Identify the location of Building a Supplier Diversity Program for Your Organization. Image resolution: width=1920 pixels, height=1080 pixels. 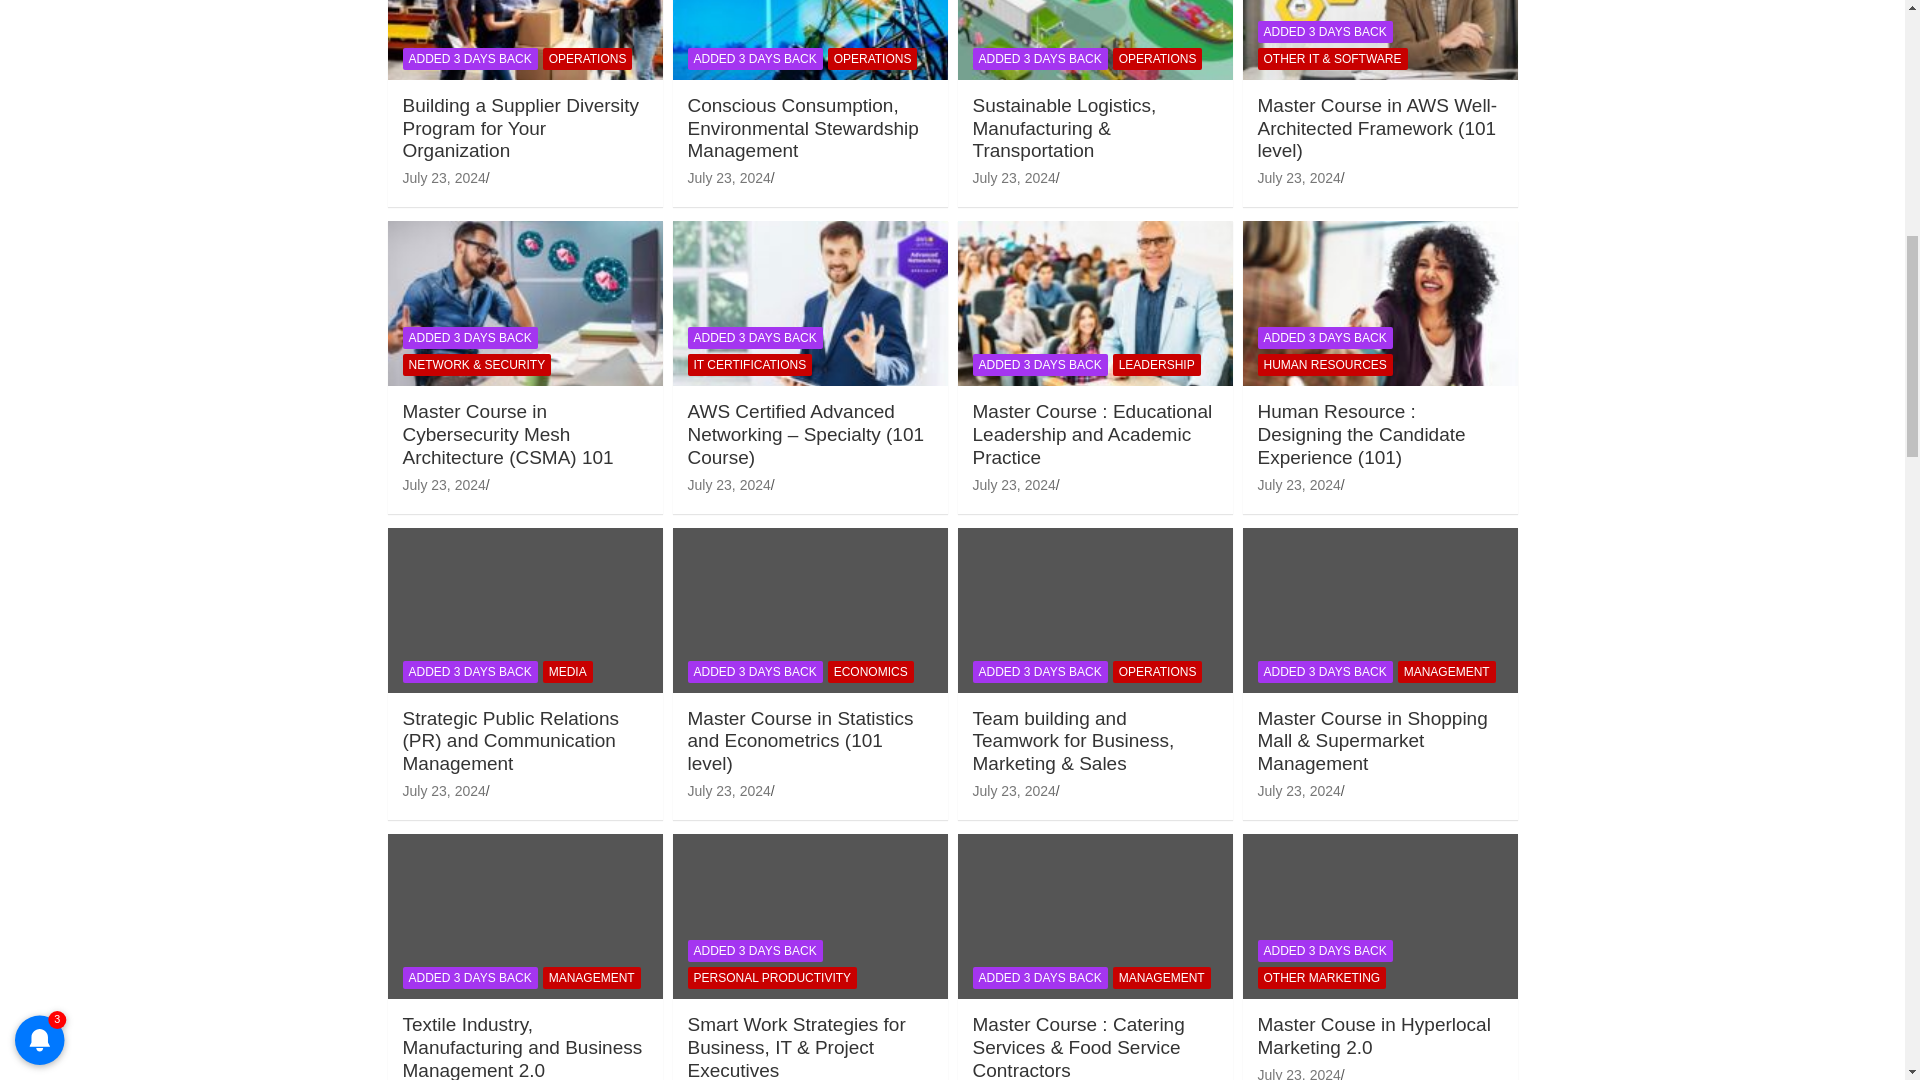
(443, 177).